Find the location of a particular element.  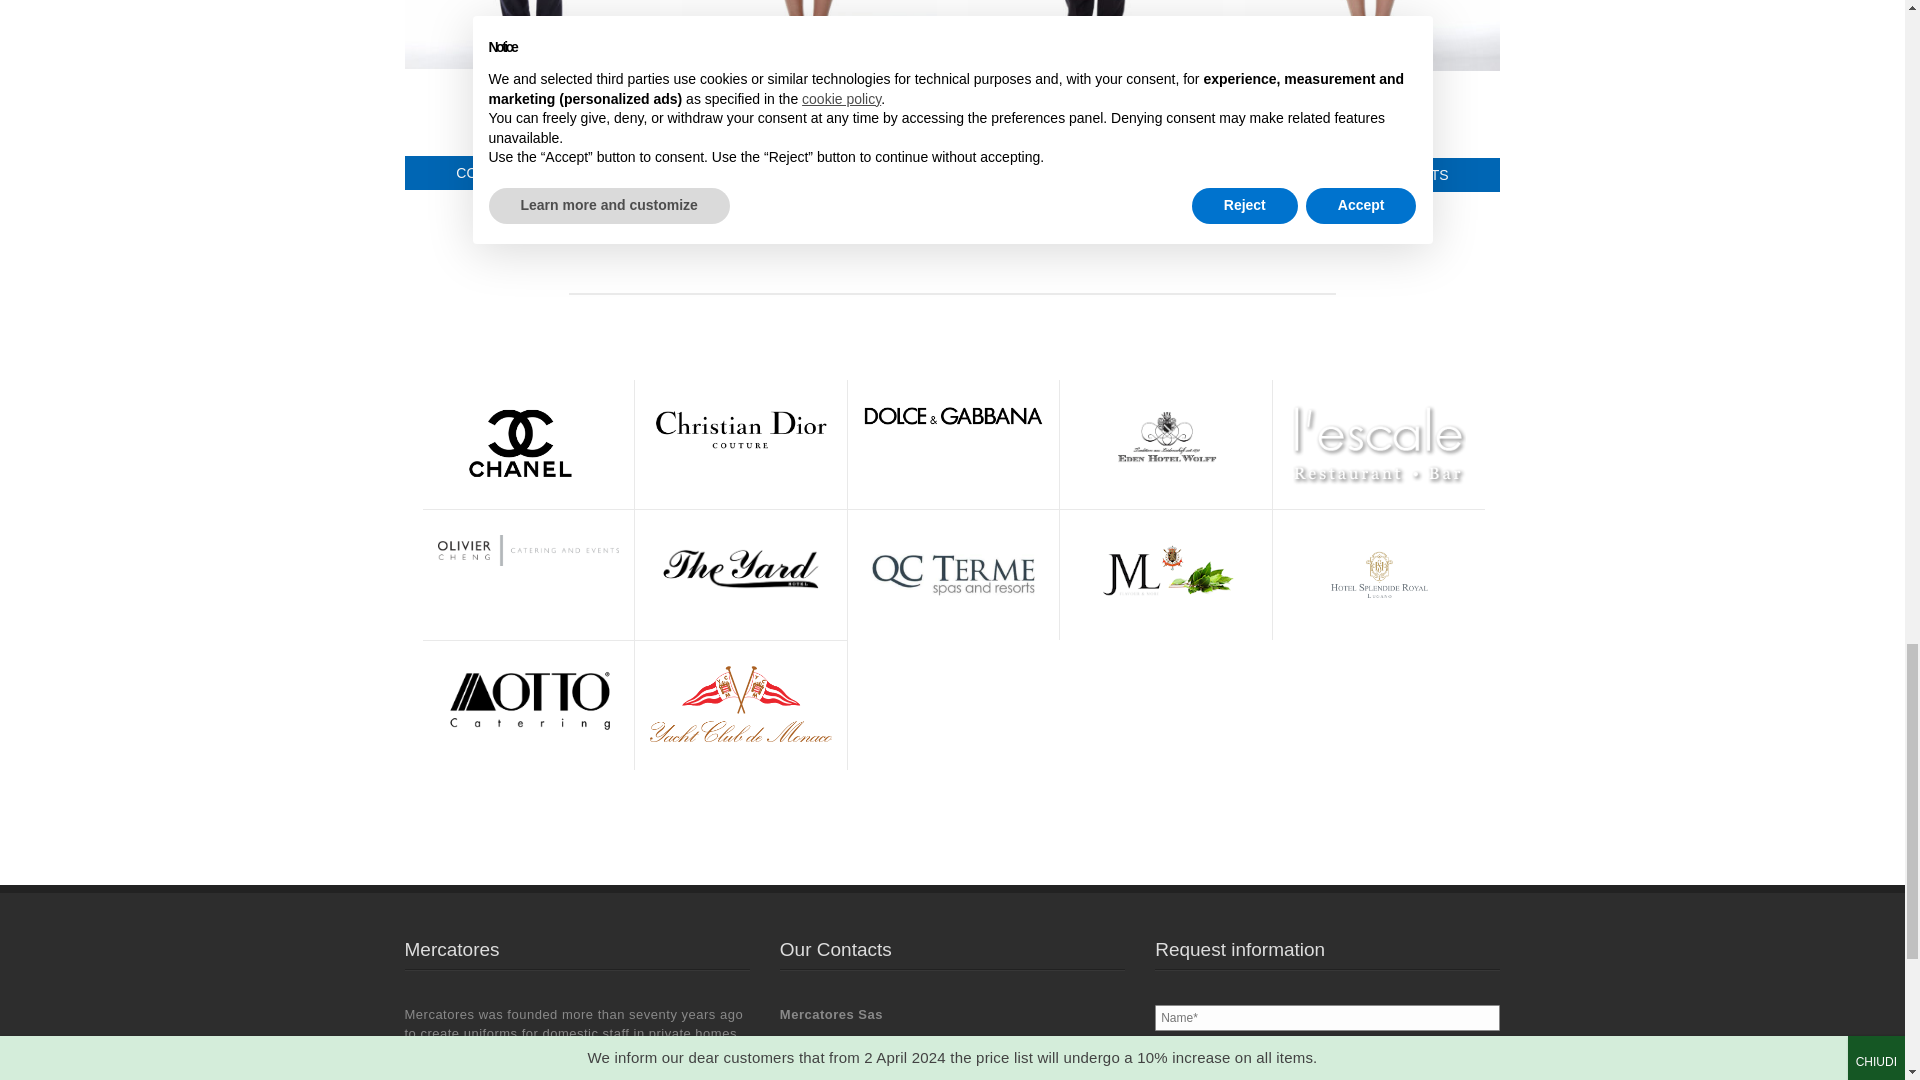

COMPARE PRODUCTS is located at coordinates (1372, 174).